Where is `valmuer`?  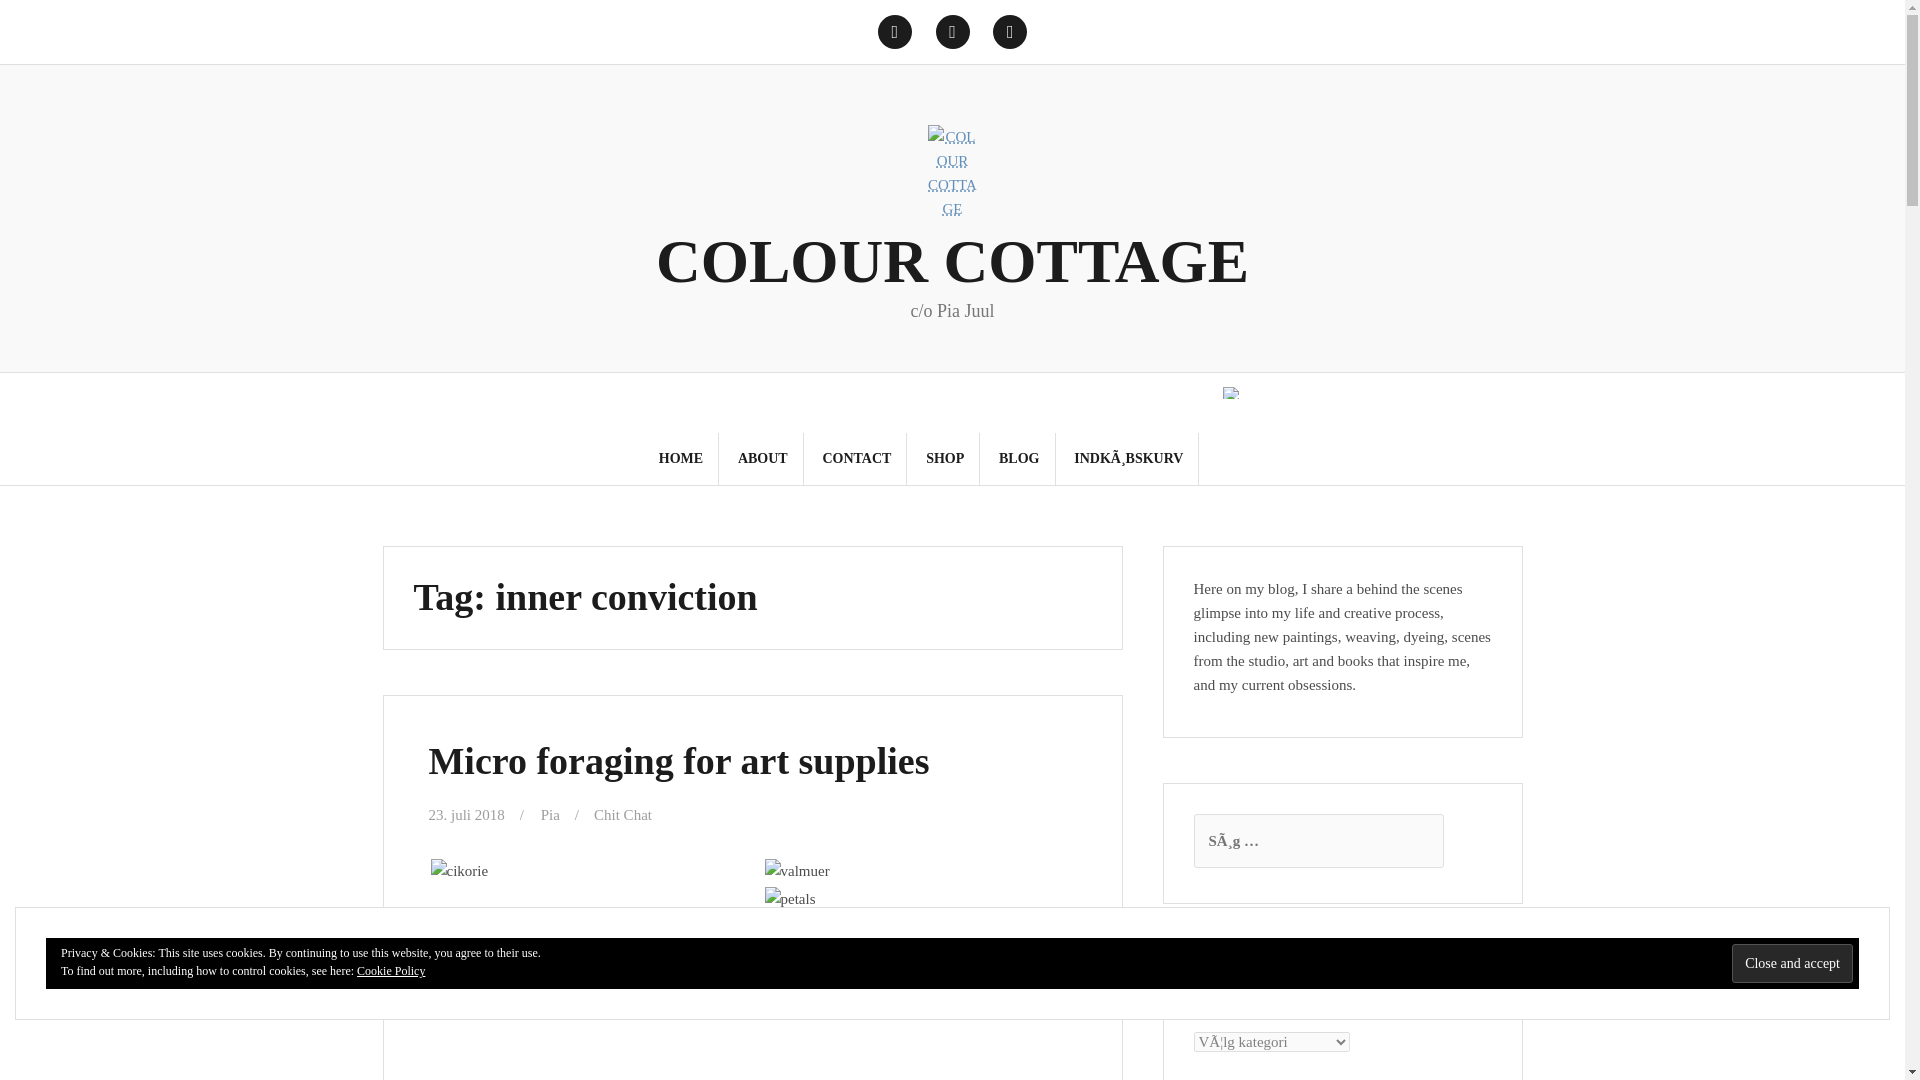 valmuer is located at coordinates (796, 870).